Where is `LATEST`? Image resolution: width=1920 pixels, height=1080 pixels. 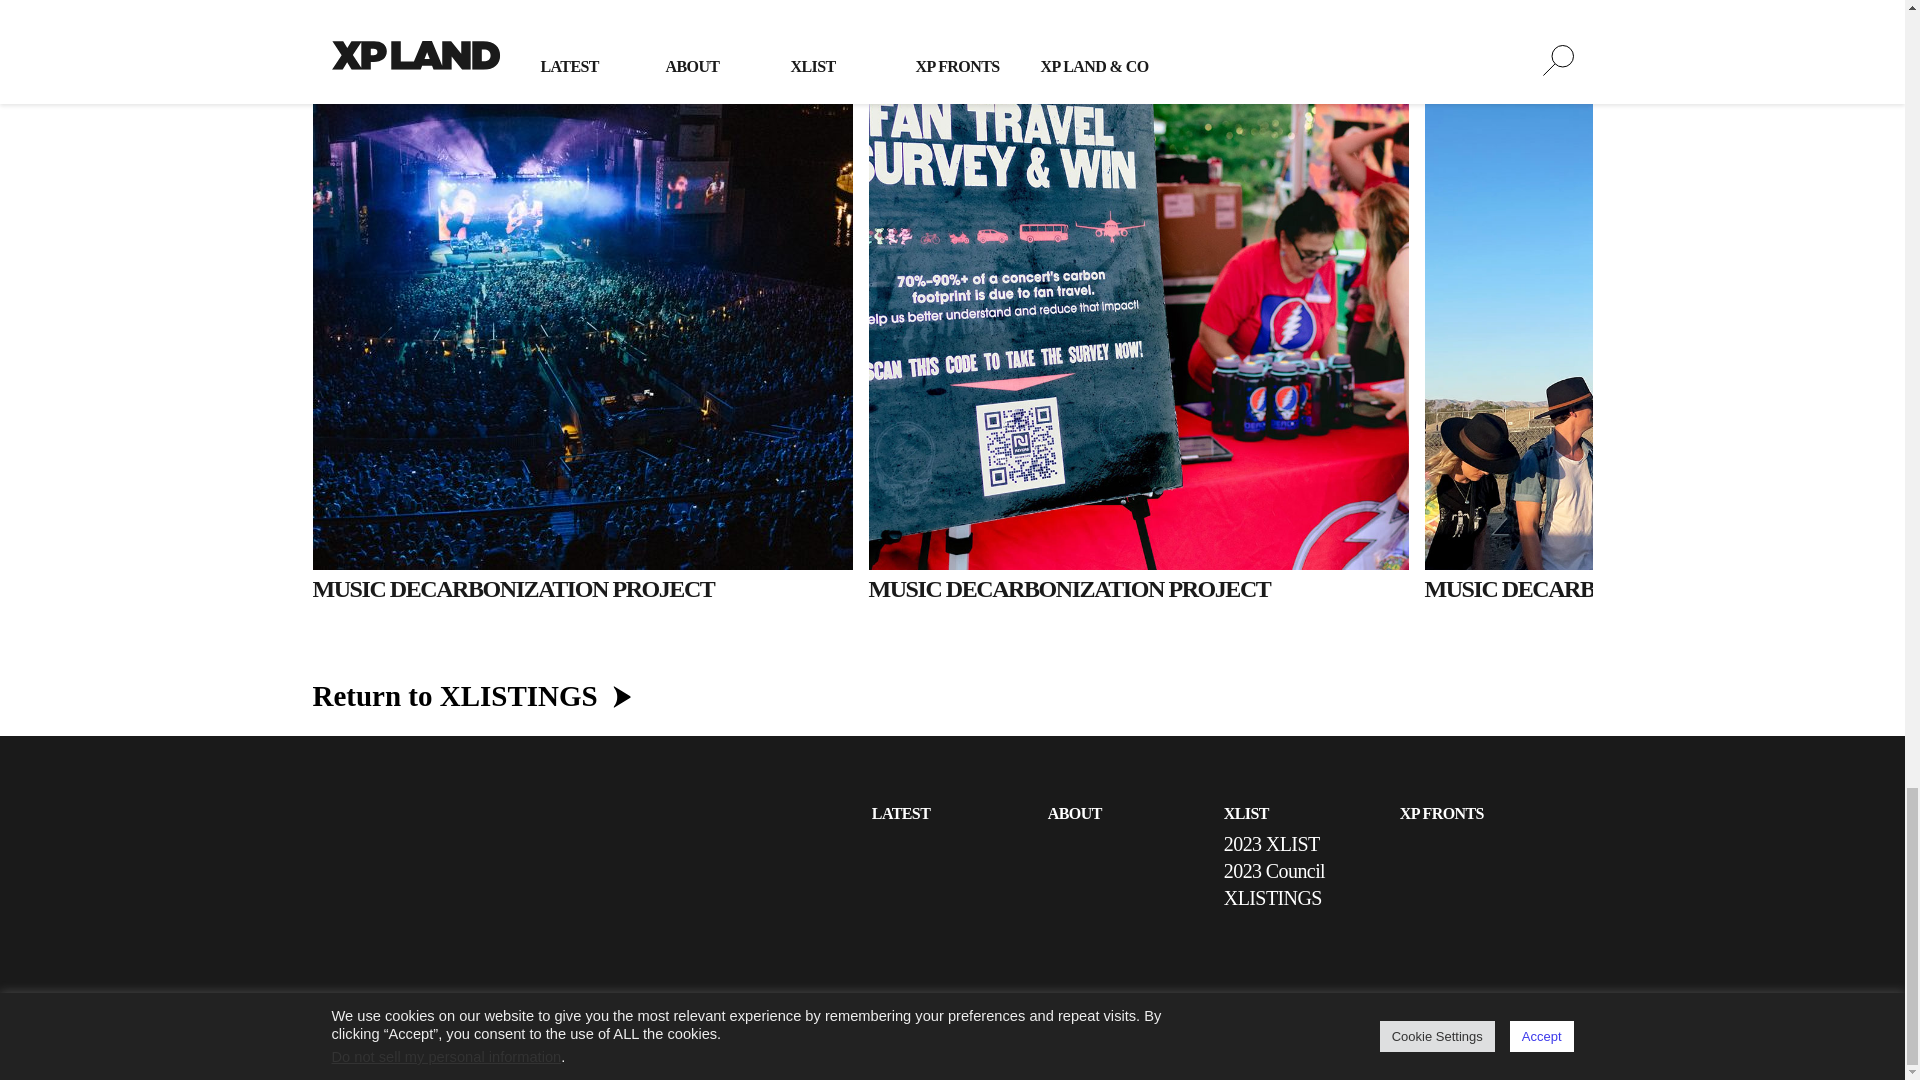 LATEST is located at coordinates (900, 812).